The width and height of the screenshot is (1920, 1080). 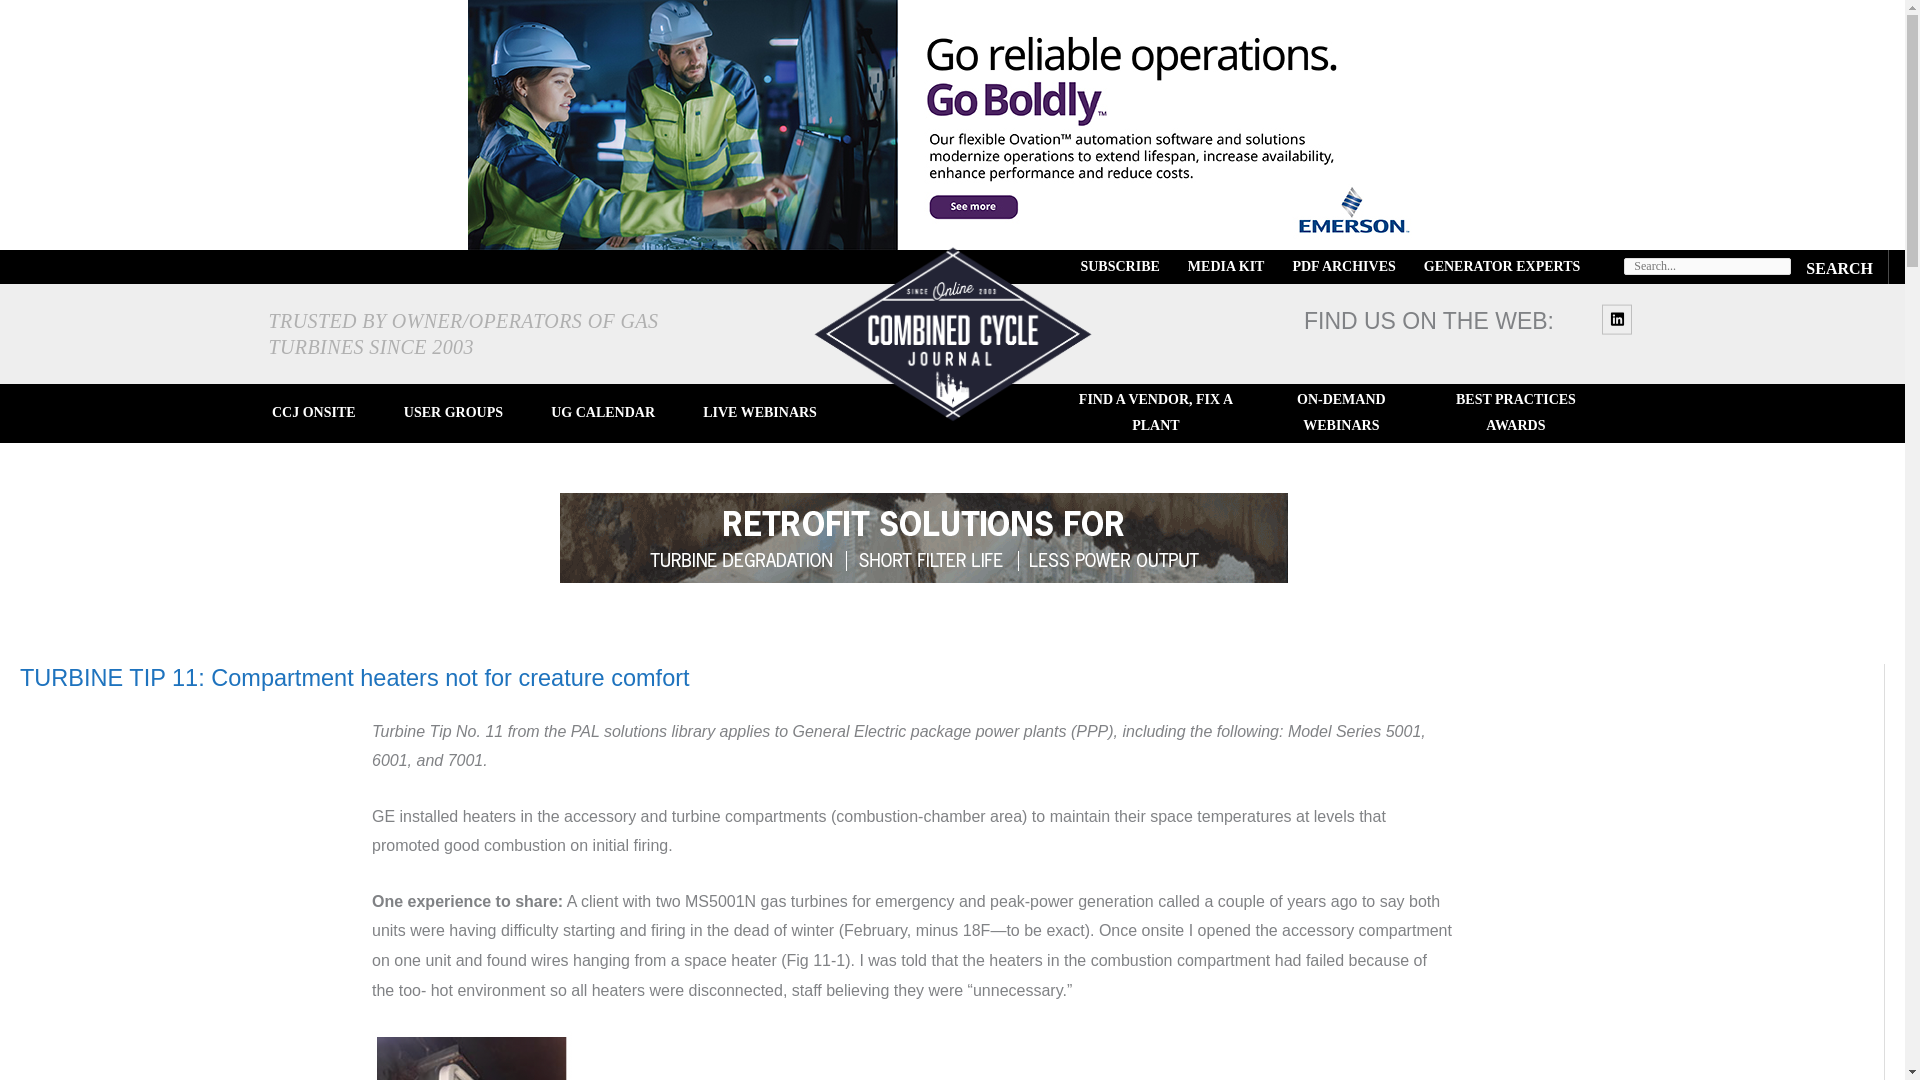 What do you see at coordinates (1156, 413) in the screenshot?
I see `FIND A VENDOR, FIX A PLANT` at bounding box center [1156, 413].